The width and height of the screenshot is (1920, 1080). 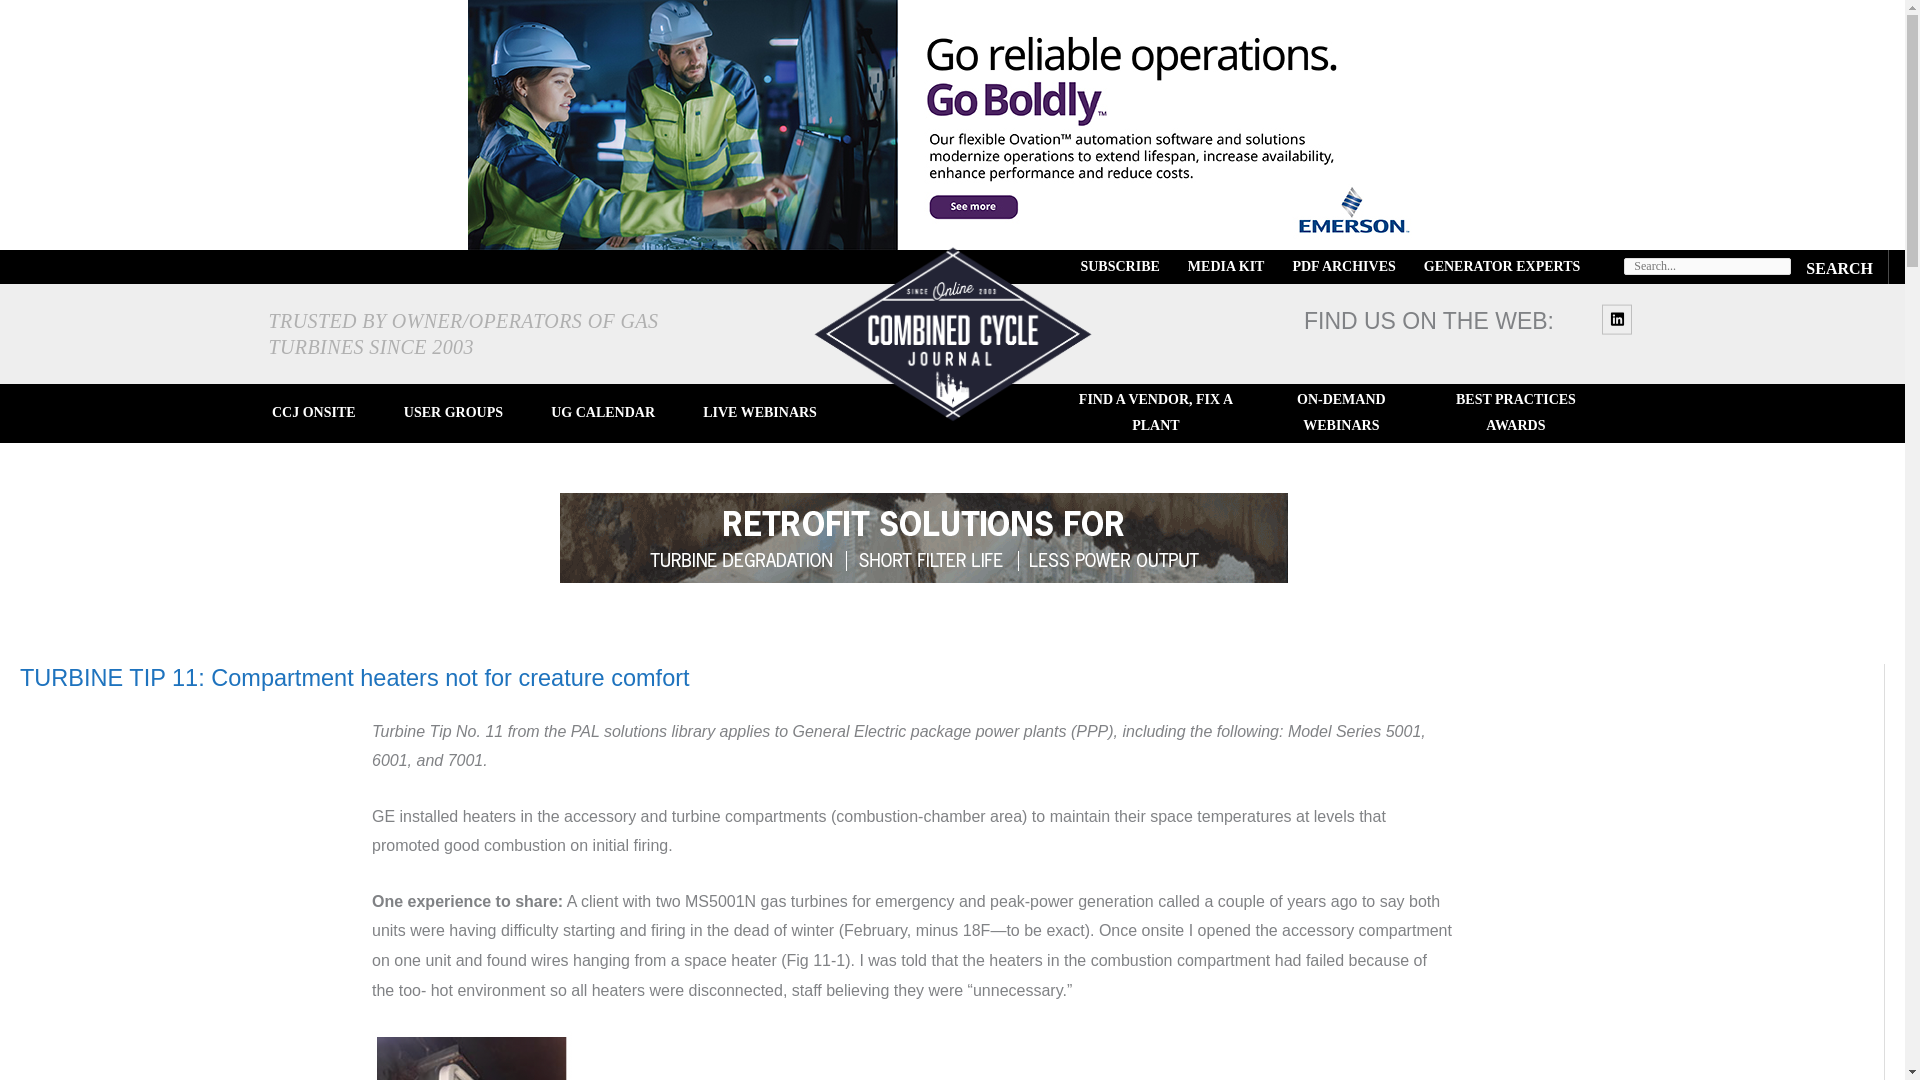 What do you see at coordinates (1156, 413) in the screenshot?
I see `FIND A VENDOR, FIX A PLANT` at bounding box center [1156, 413].